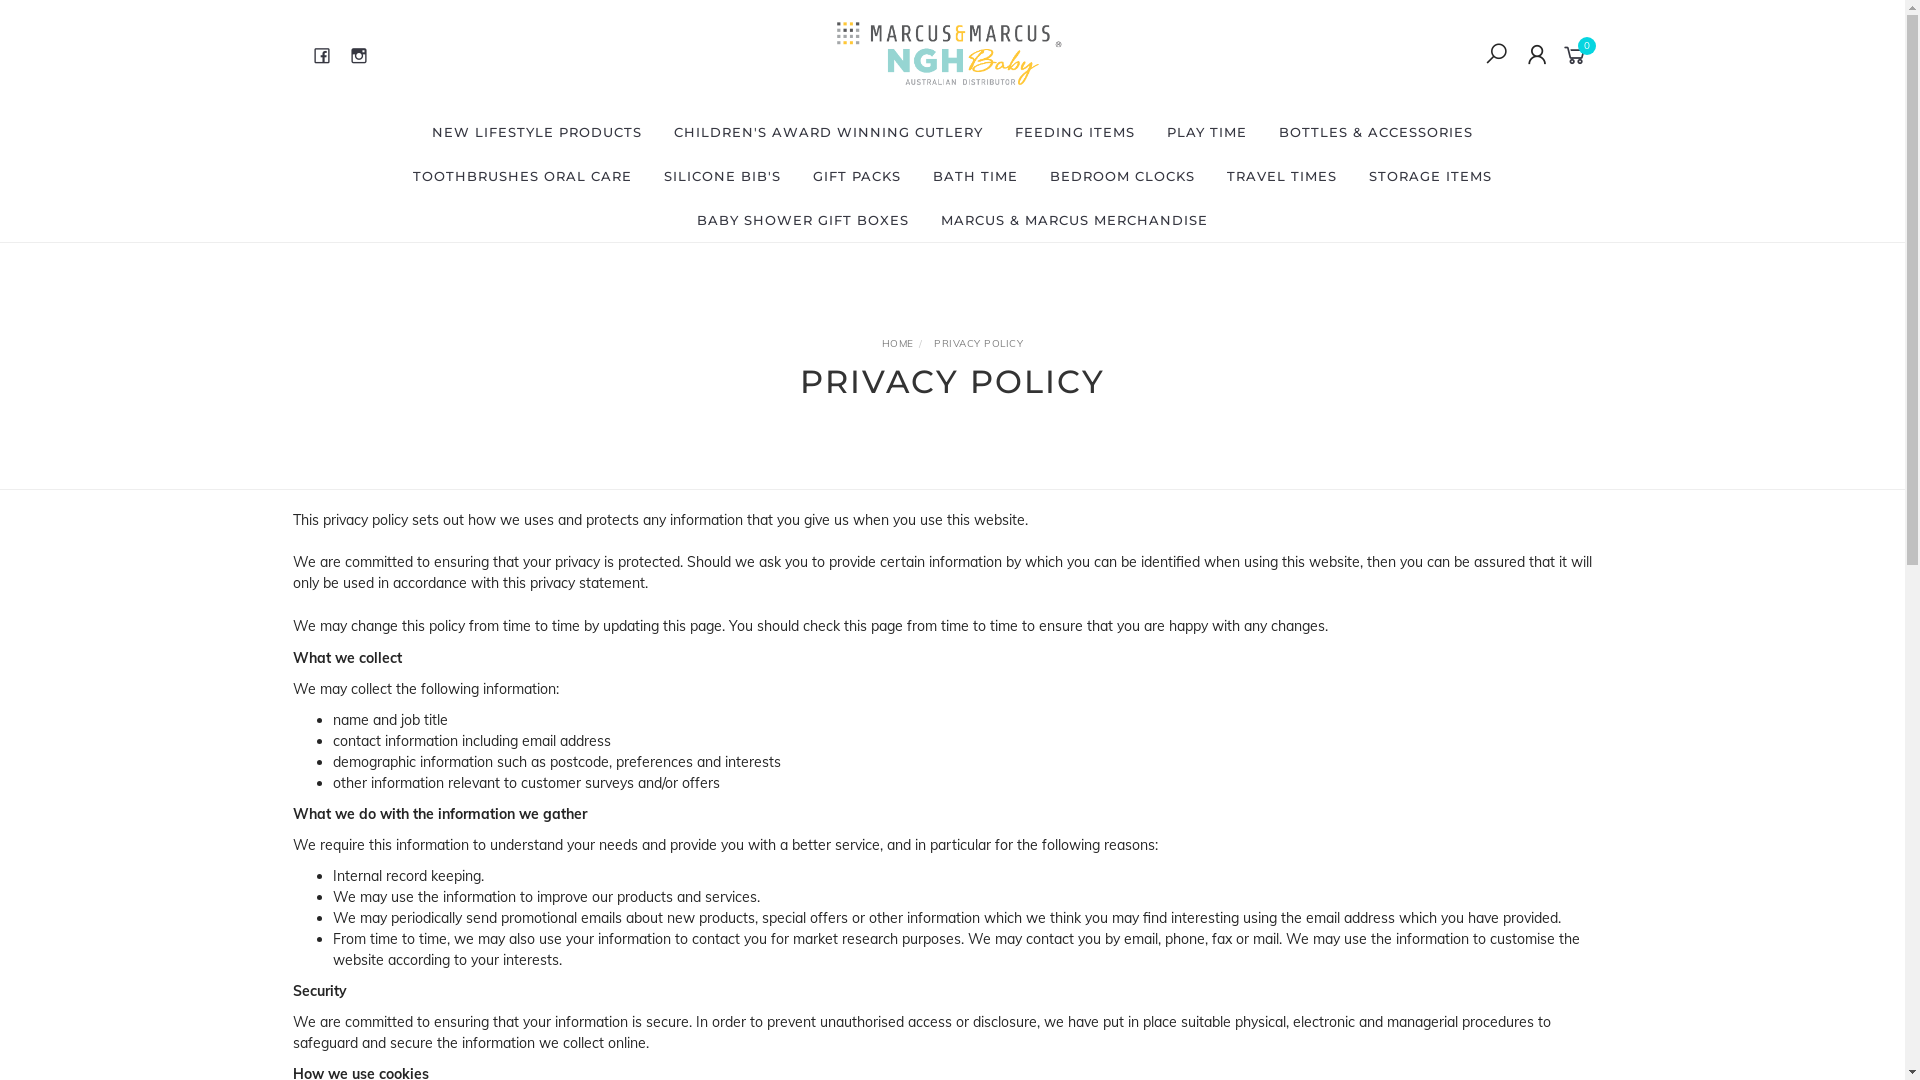 The image size is (1920, 1080). I want to click on 0, so click(1578, 54).